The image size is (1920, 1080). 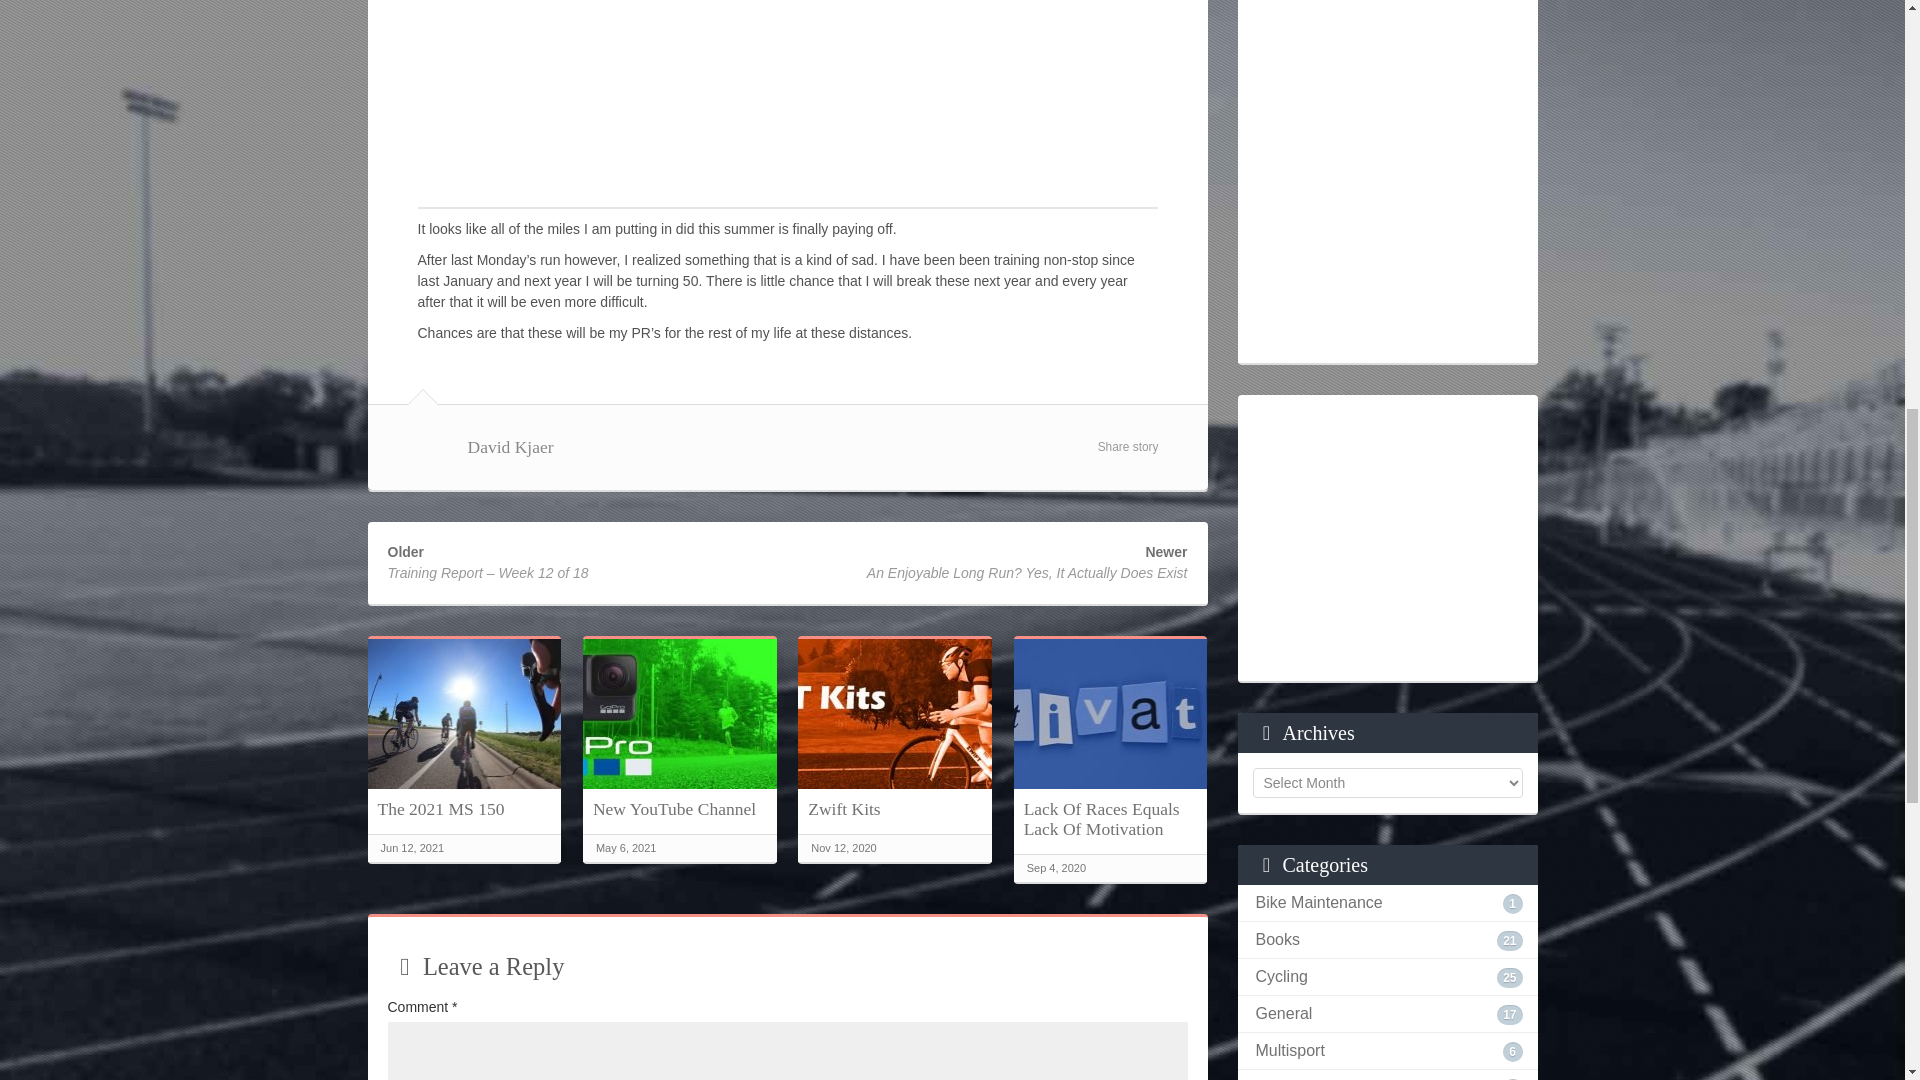 What do you see at coordinates (465, 808) in the screenshot?
I see `The 2021 MS 150` at bounding box center [465, 808].